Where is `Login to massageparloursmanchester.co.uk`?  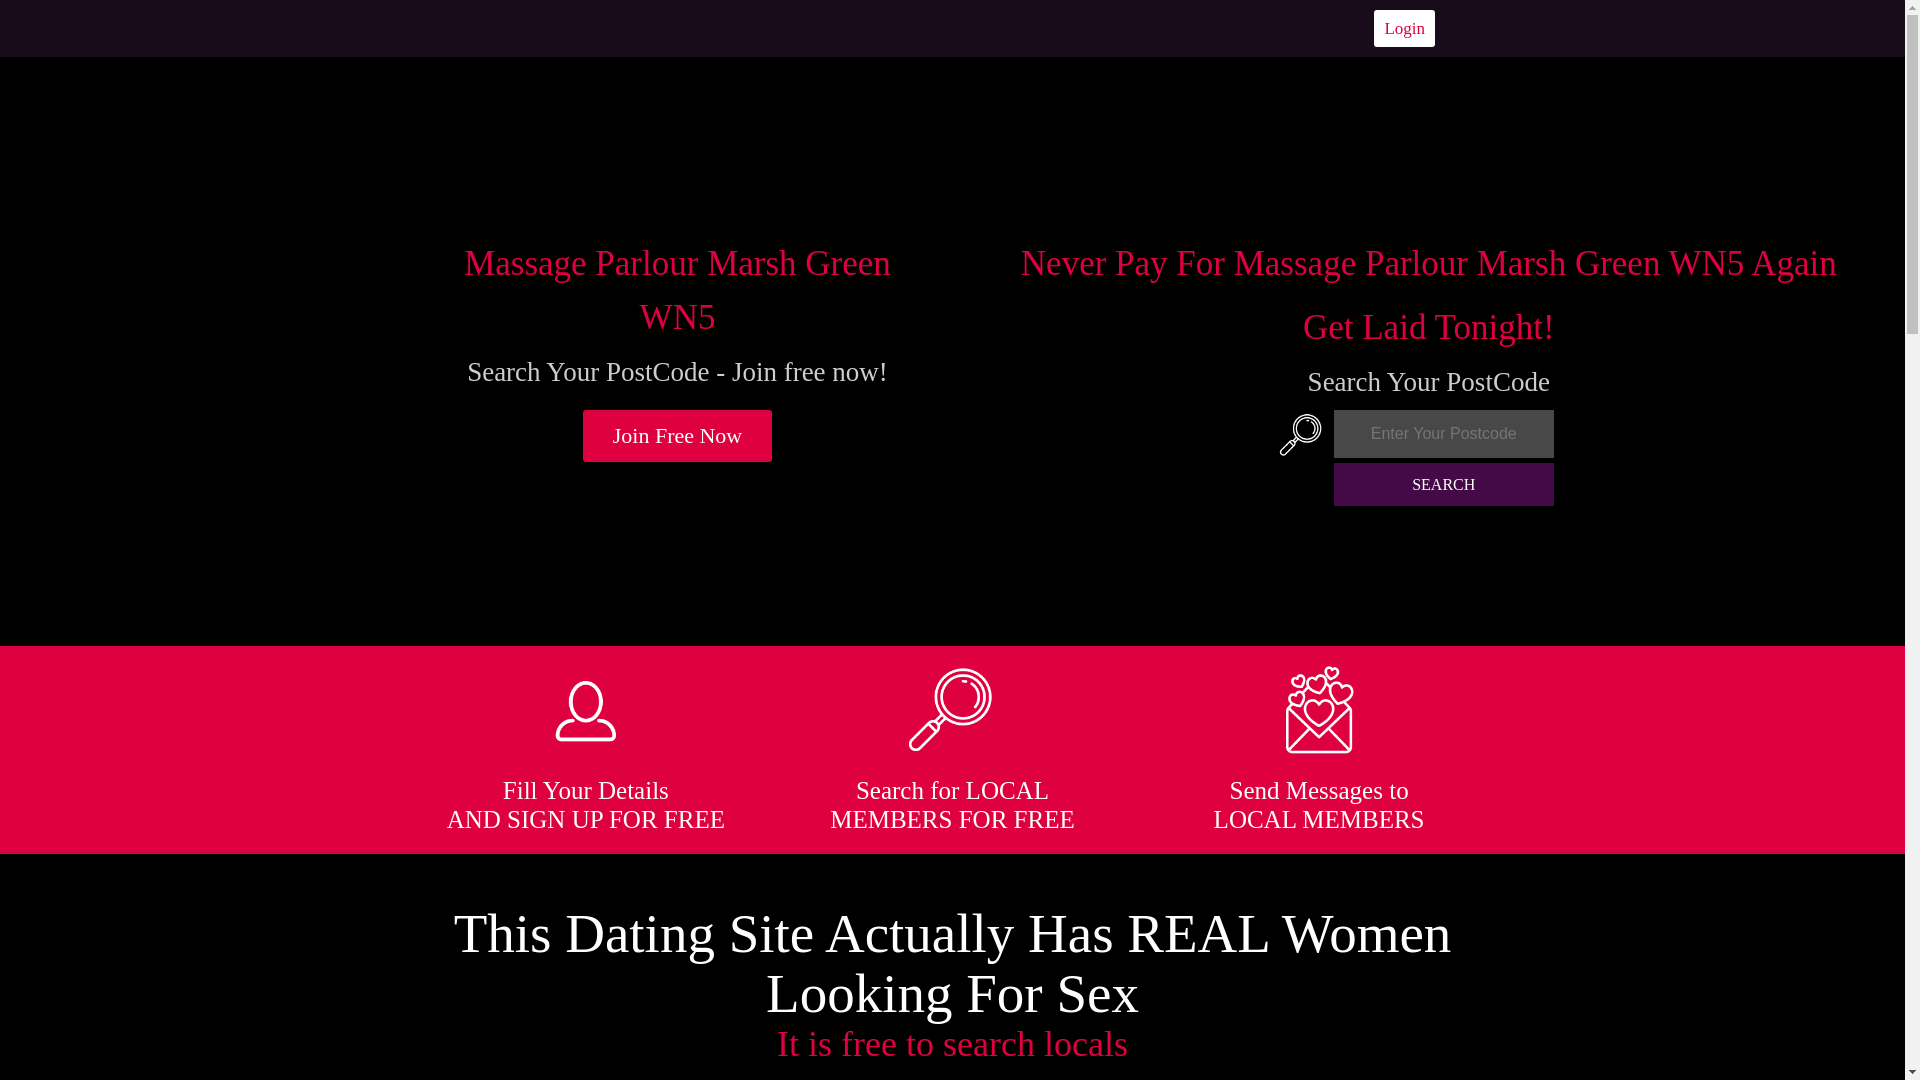
Login to massageparloursmanchester.co.uk is located at coordinates (1404, 28).